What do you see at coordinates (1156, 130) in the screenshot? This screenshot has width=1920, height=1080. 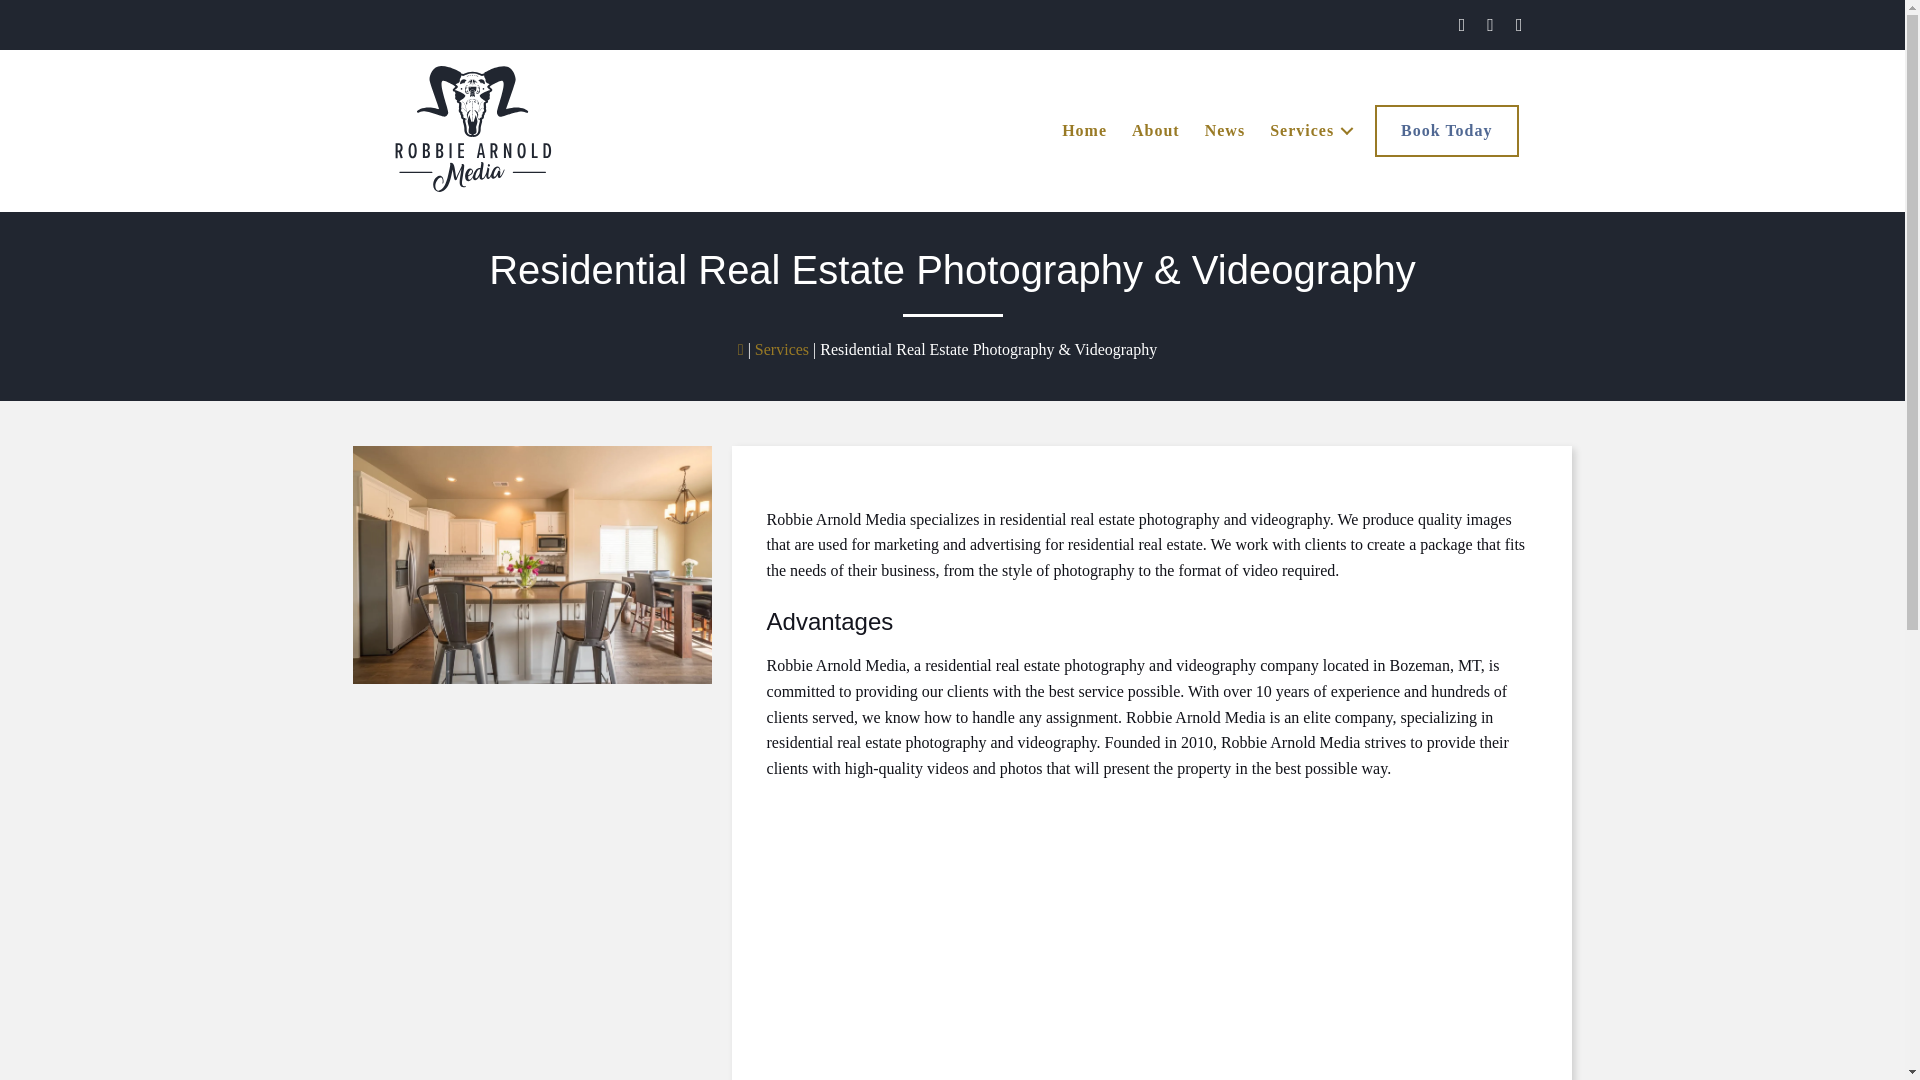 I see `About` at bounding box center [1156, 130].